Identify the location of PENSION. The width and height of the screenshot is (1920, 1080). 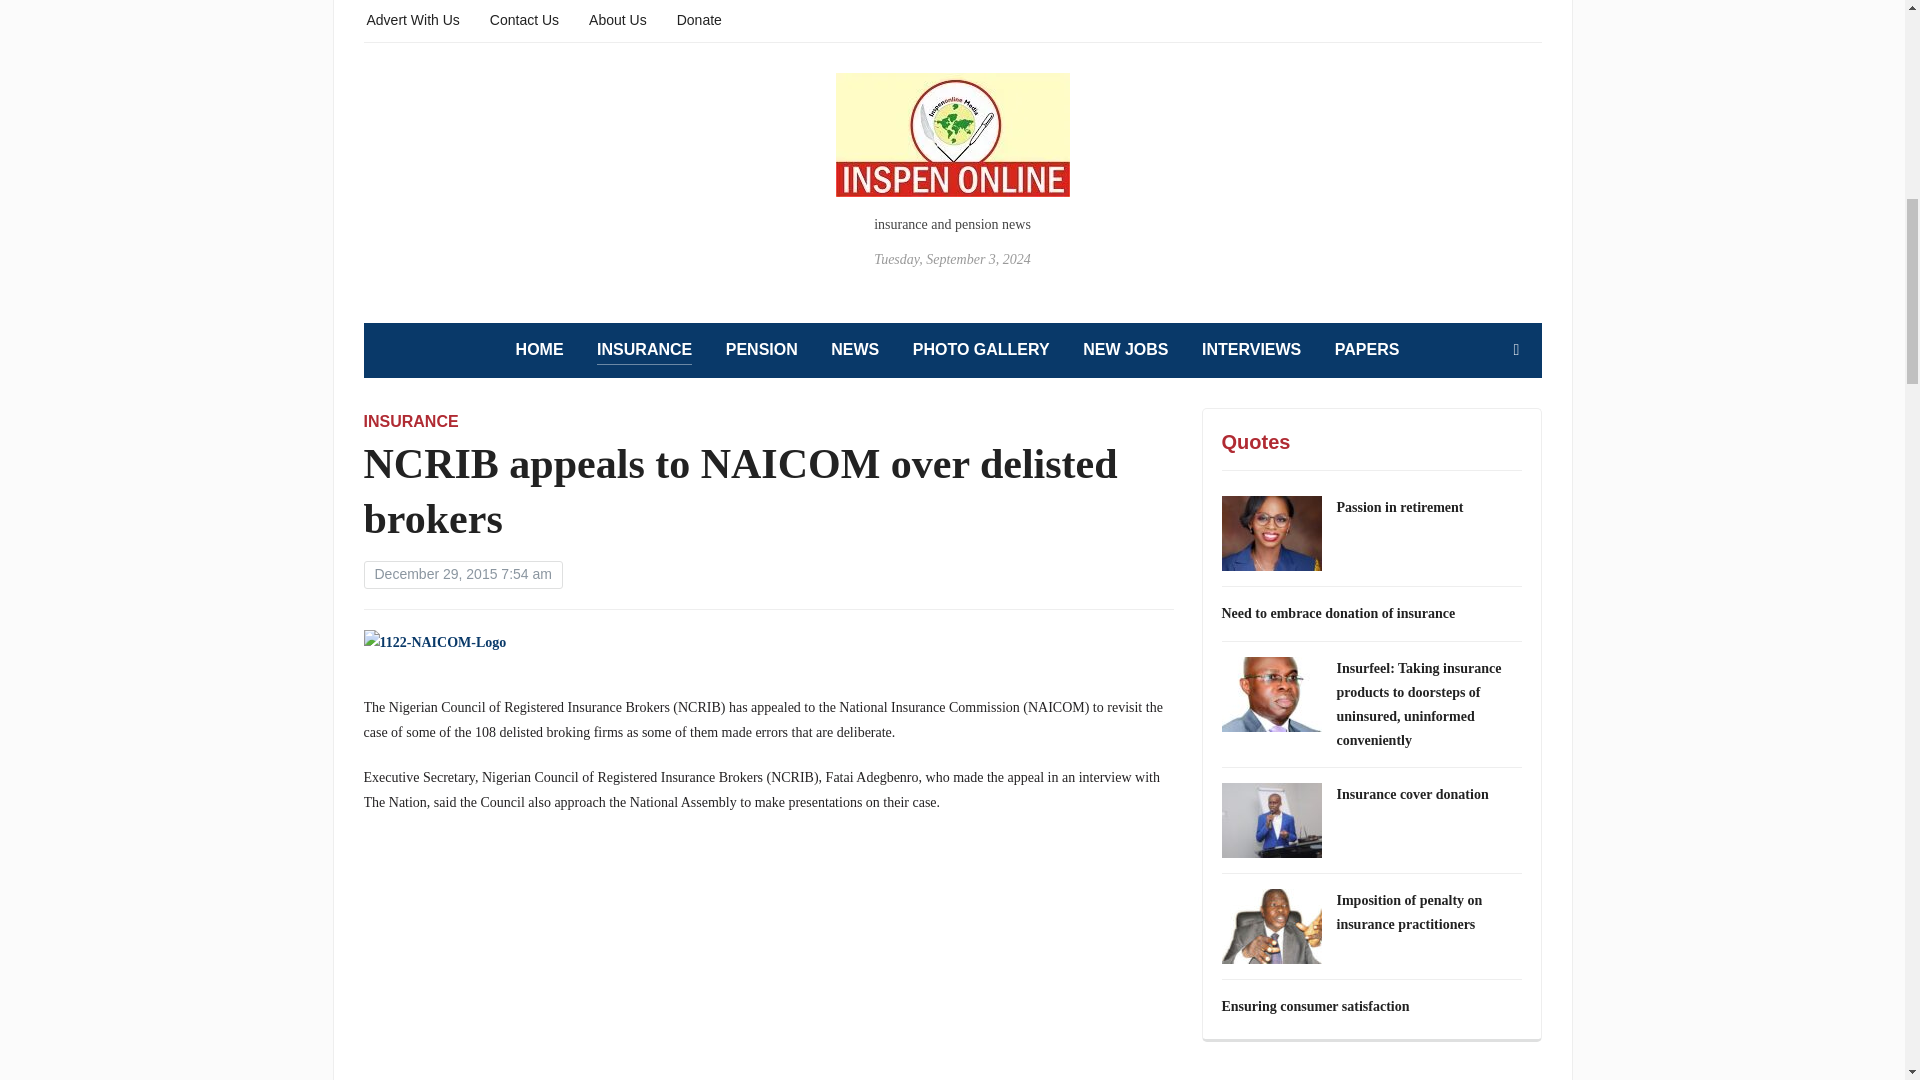
(762, 350).